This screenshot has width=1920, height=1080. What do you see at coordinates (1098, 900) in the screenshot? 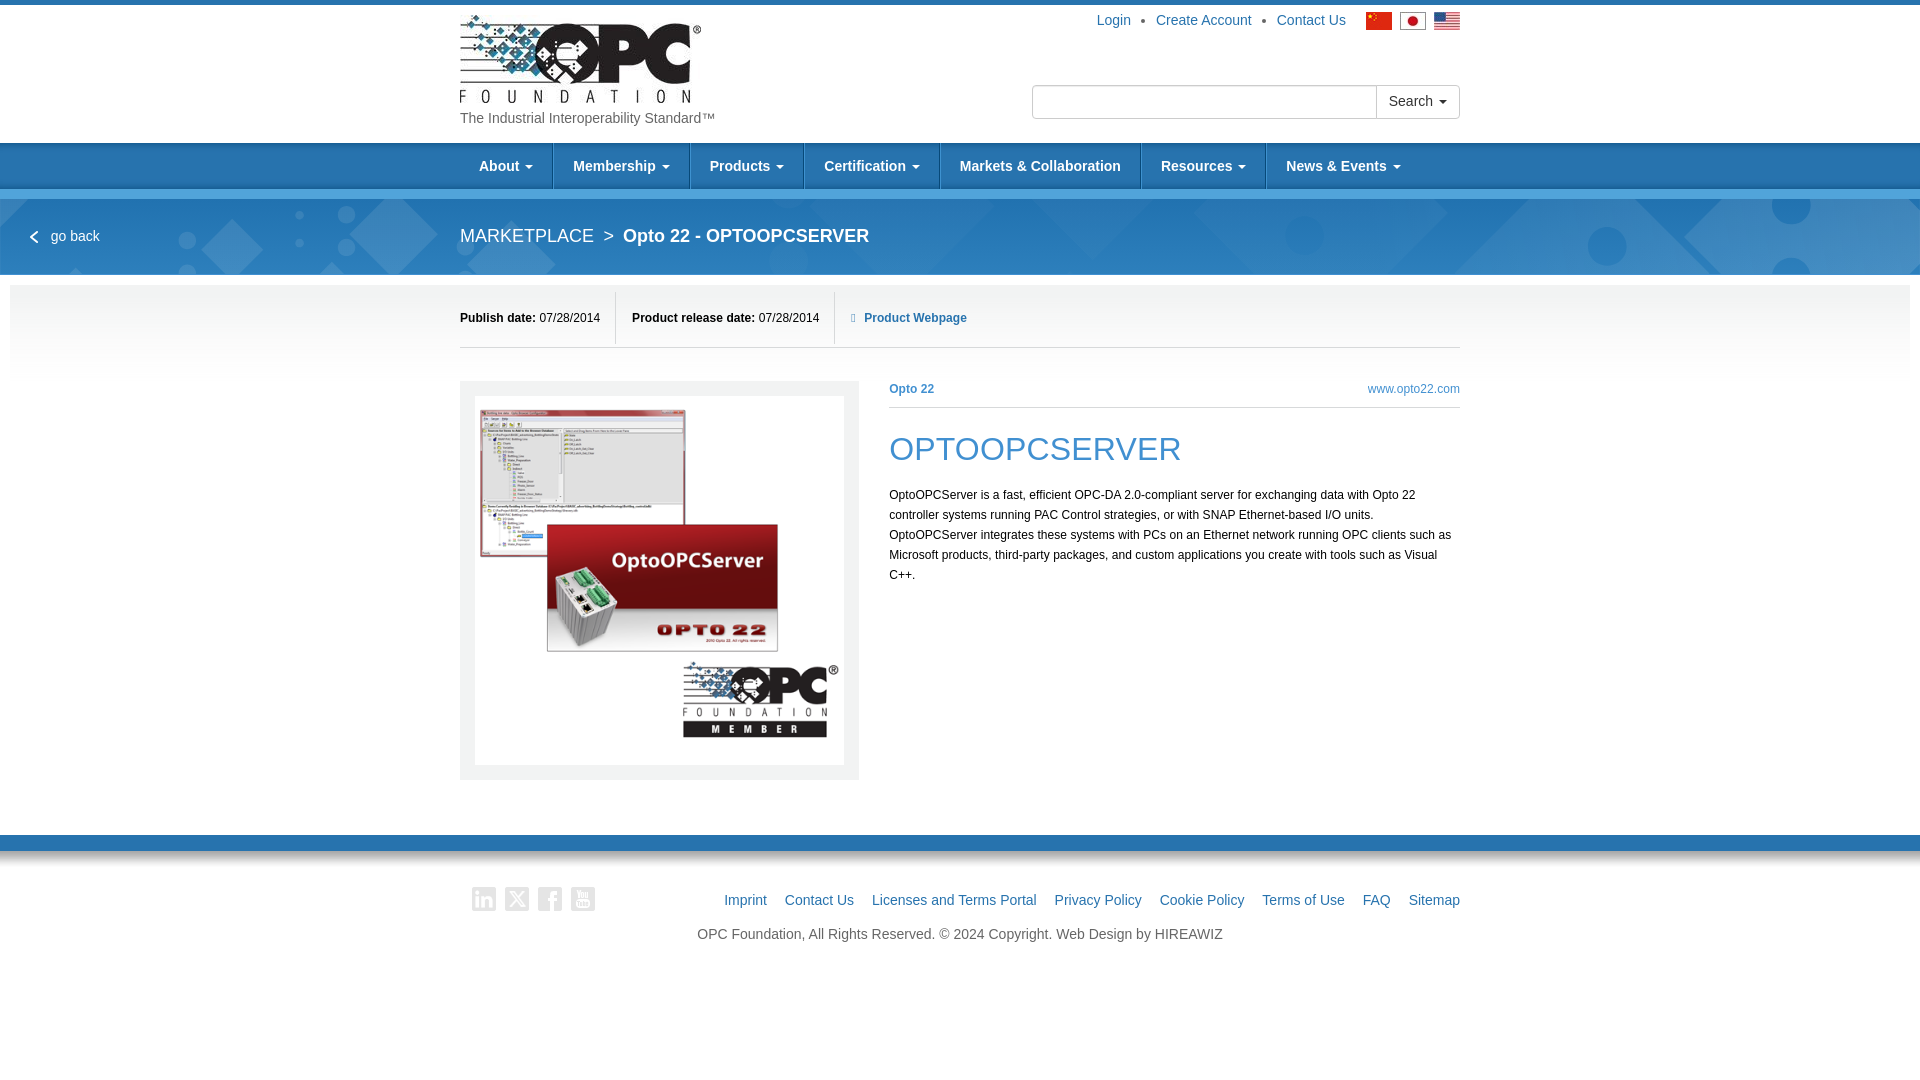
I see `OPC Foundation Privacy Policy` at bounding box center [1098, 900].